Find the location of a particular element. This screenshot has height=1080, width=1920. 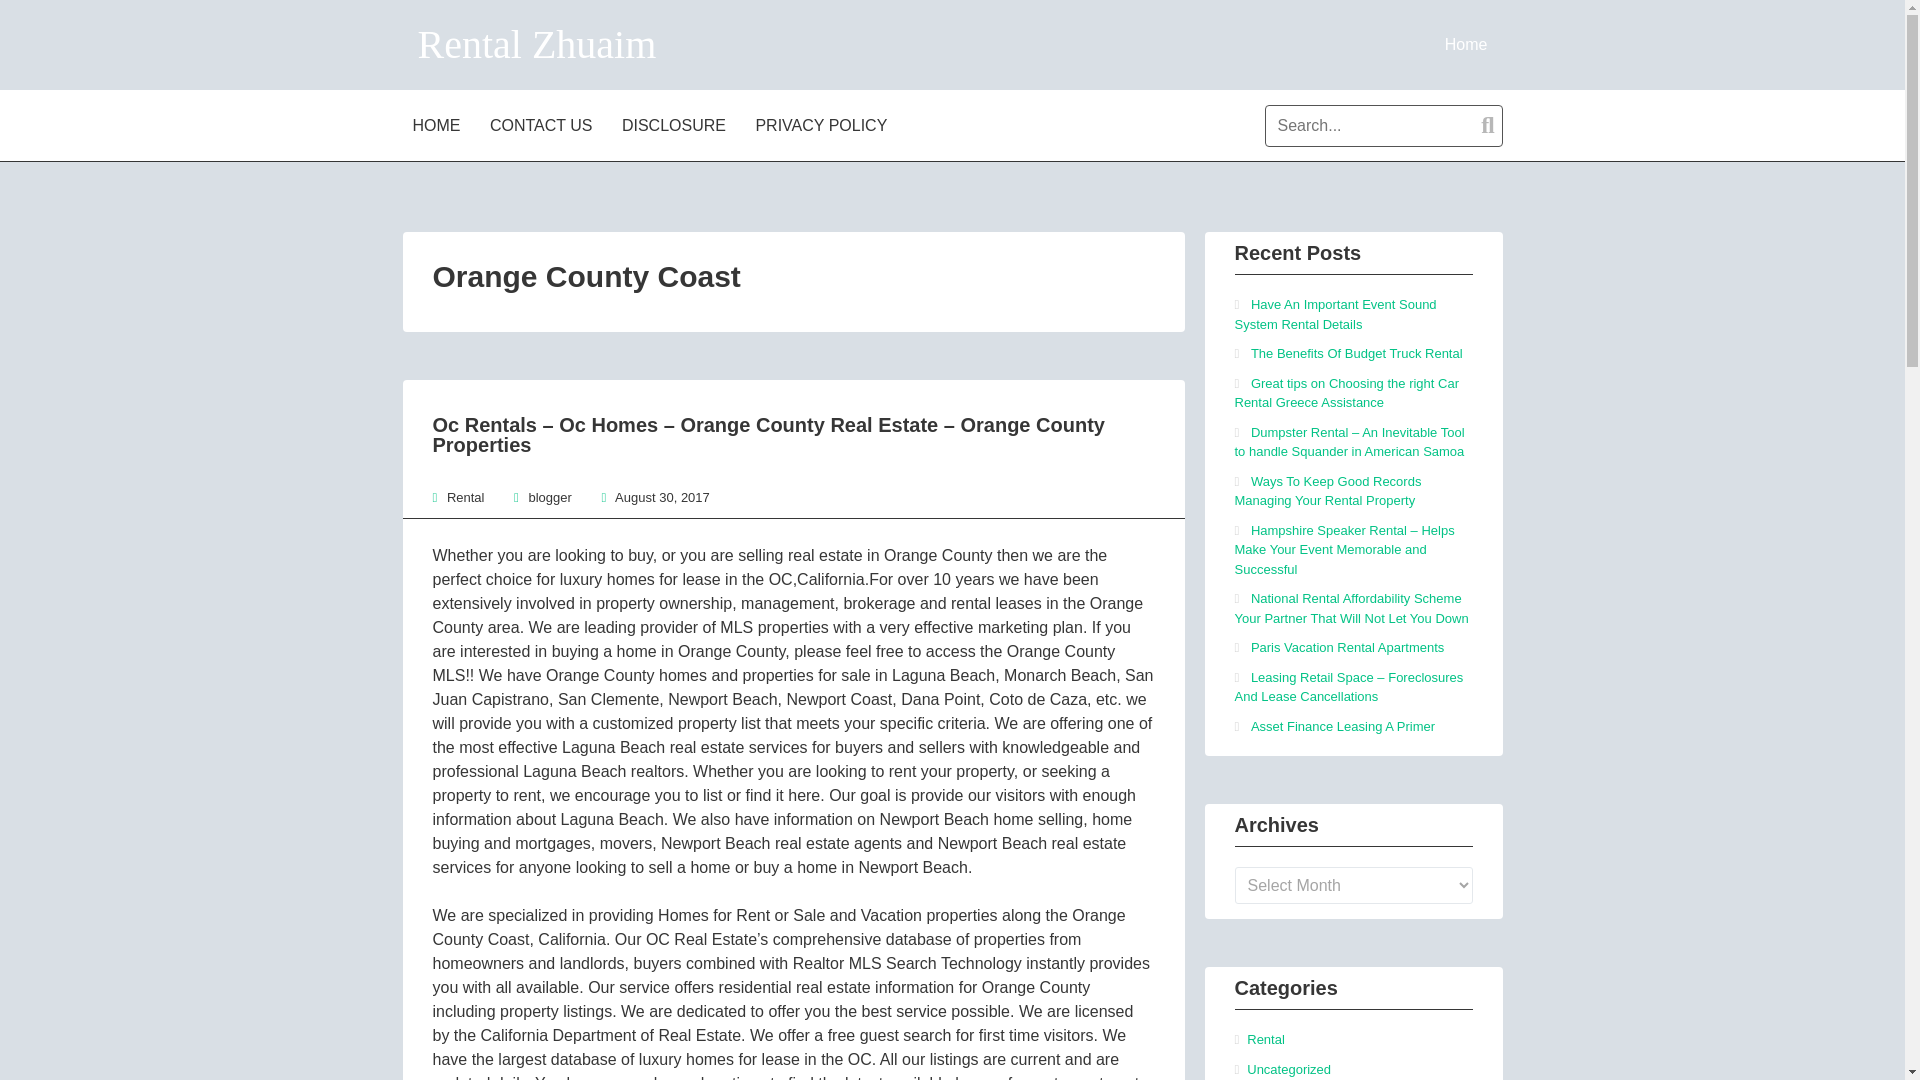

Search for: is located at coordinates (1383, 125).